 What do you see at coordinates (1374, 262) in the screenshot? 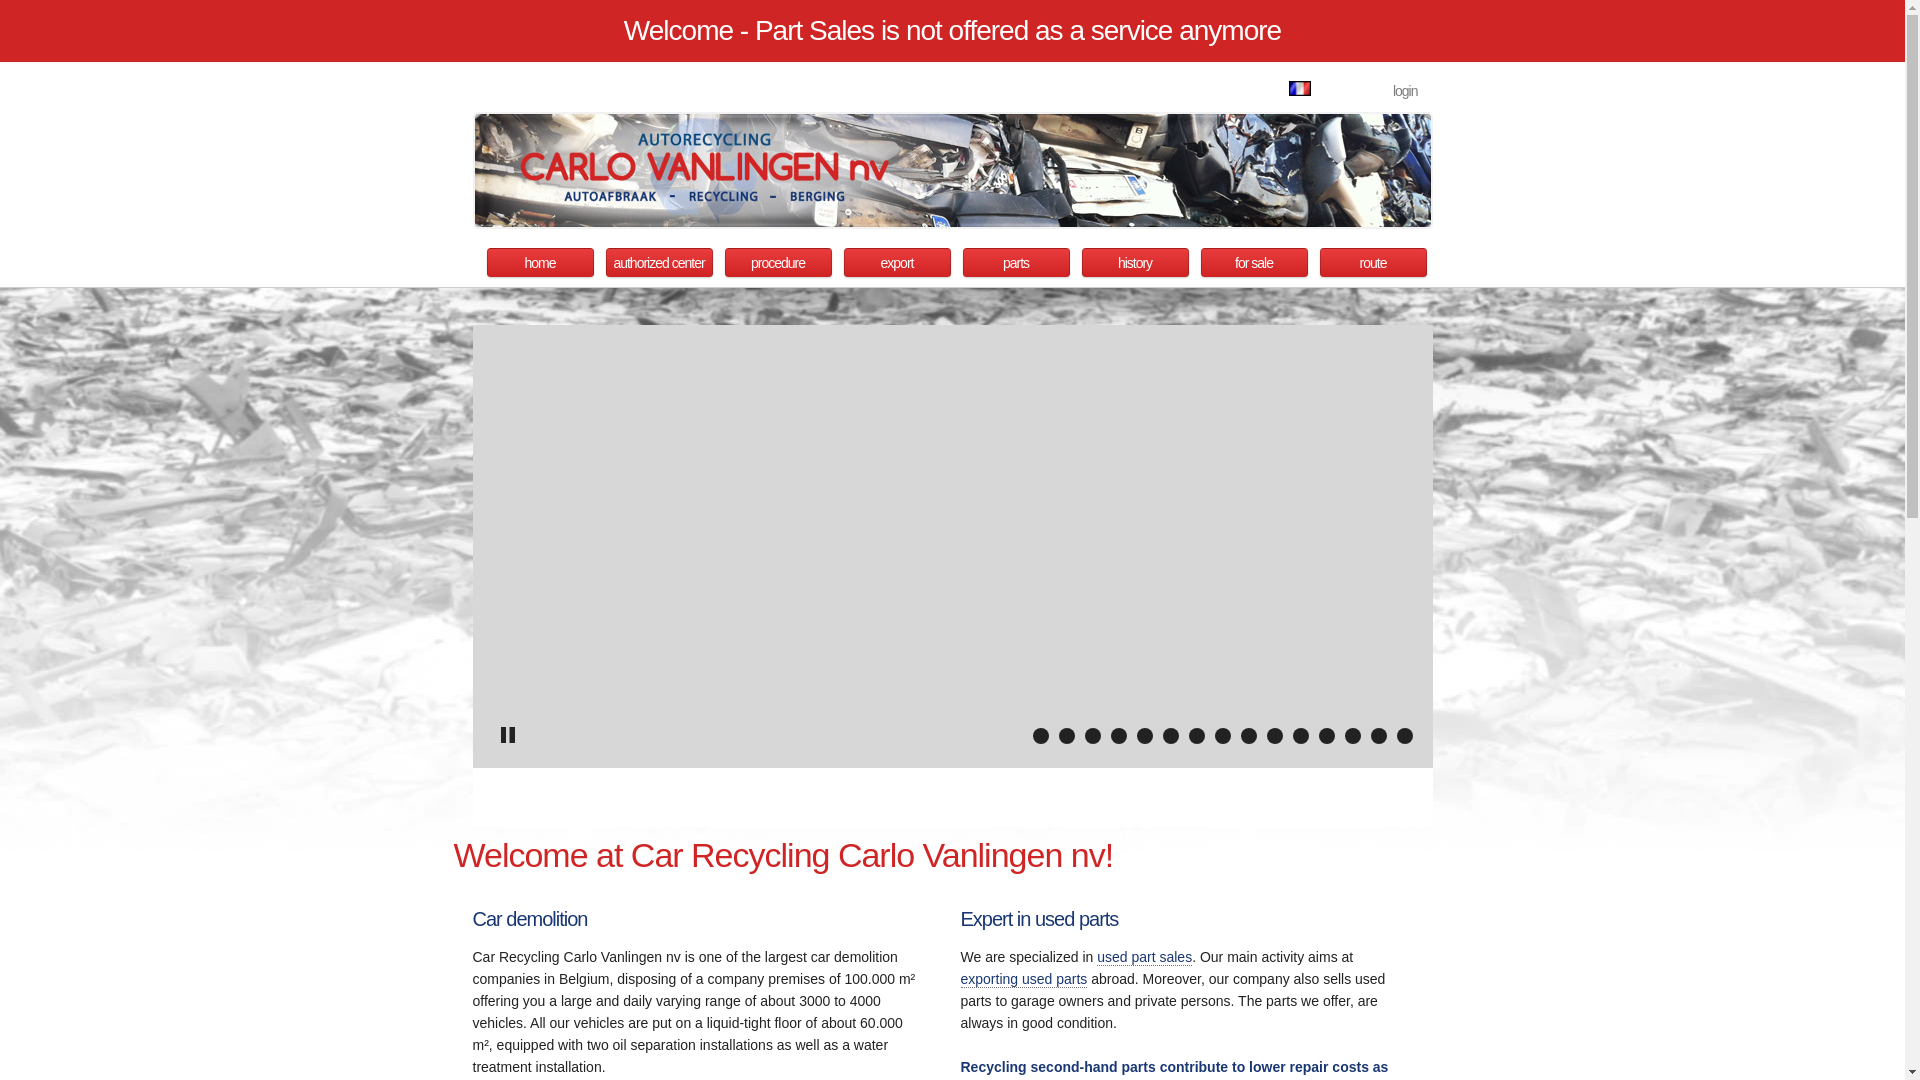
I see `route` at bounding box center [1374, 262].